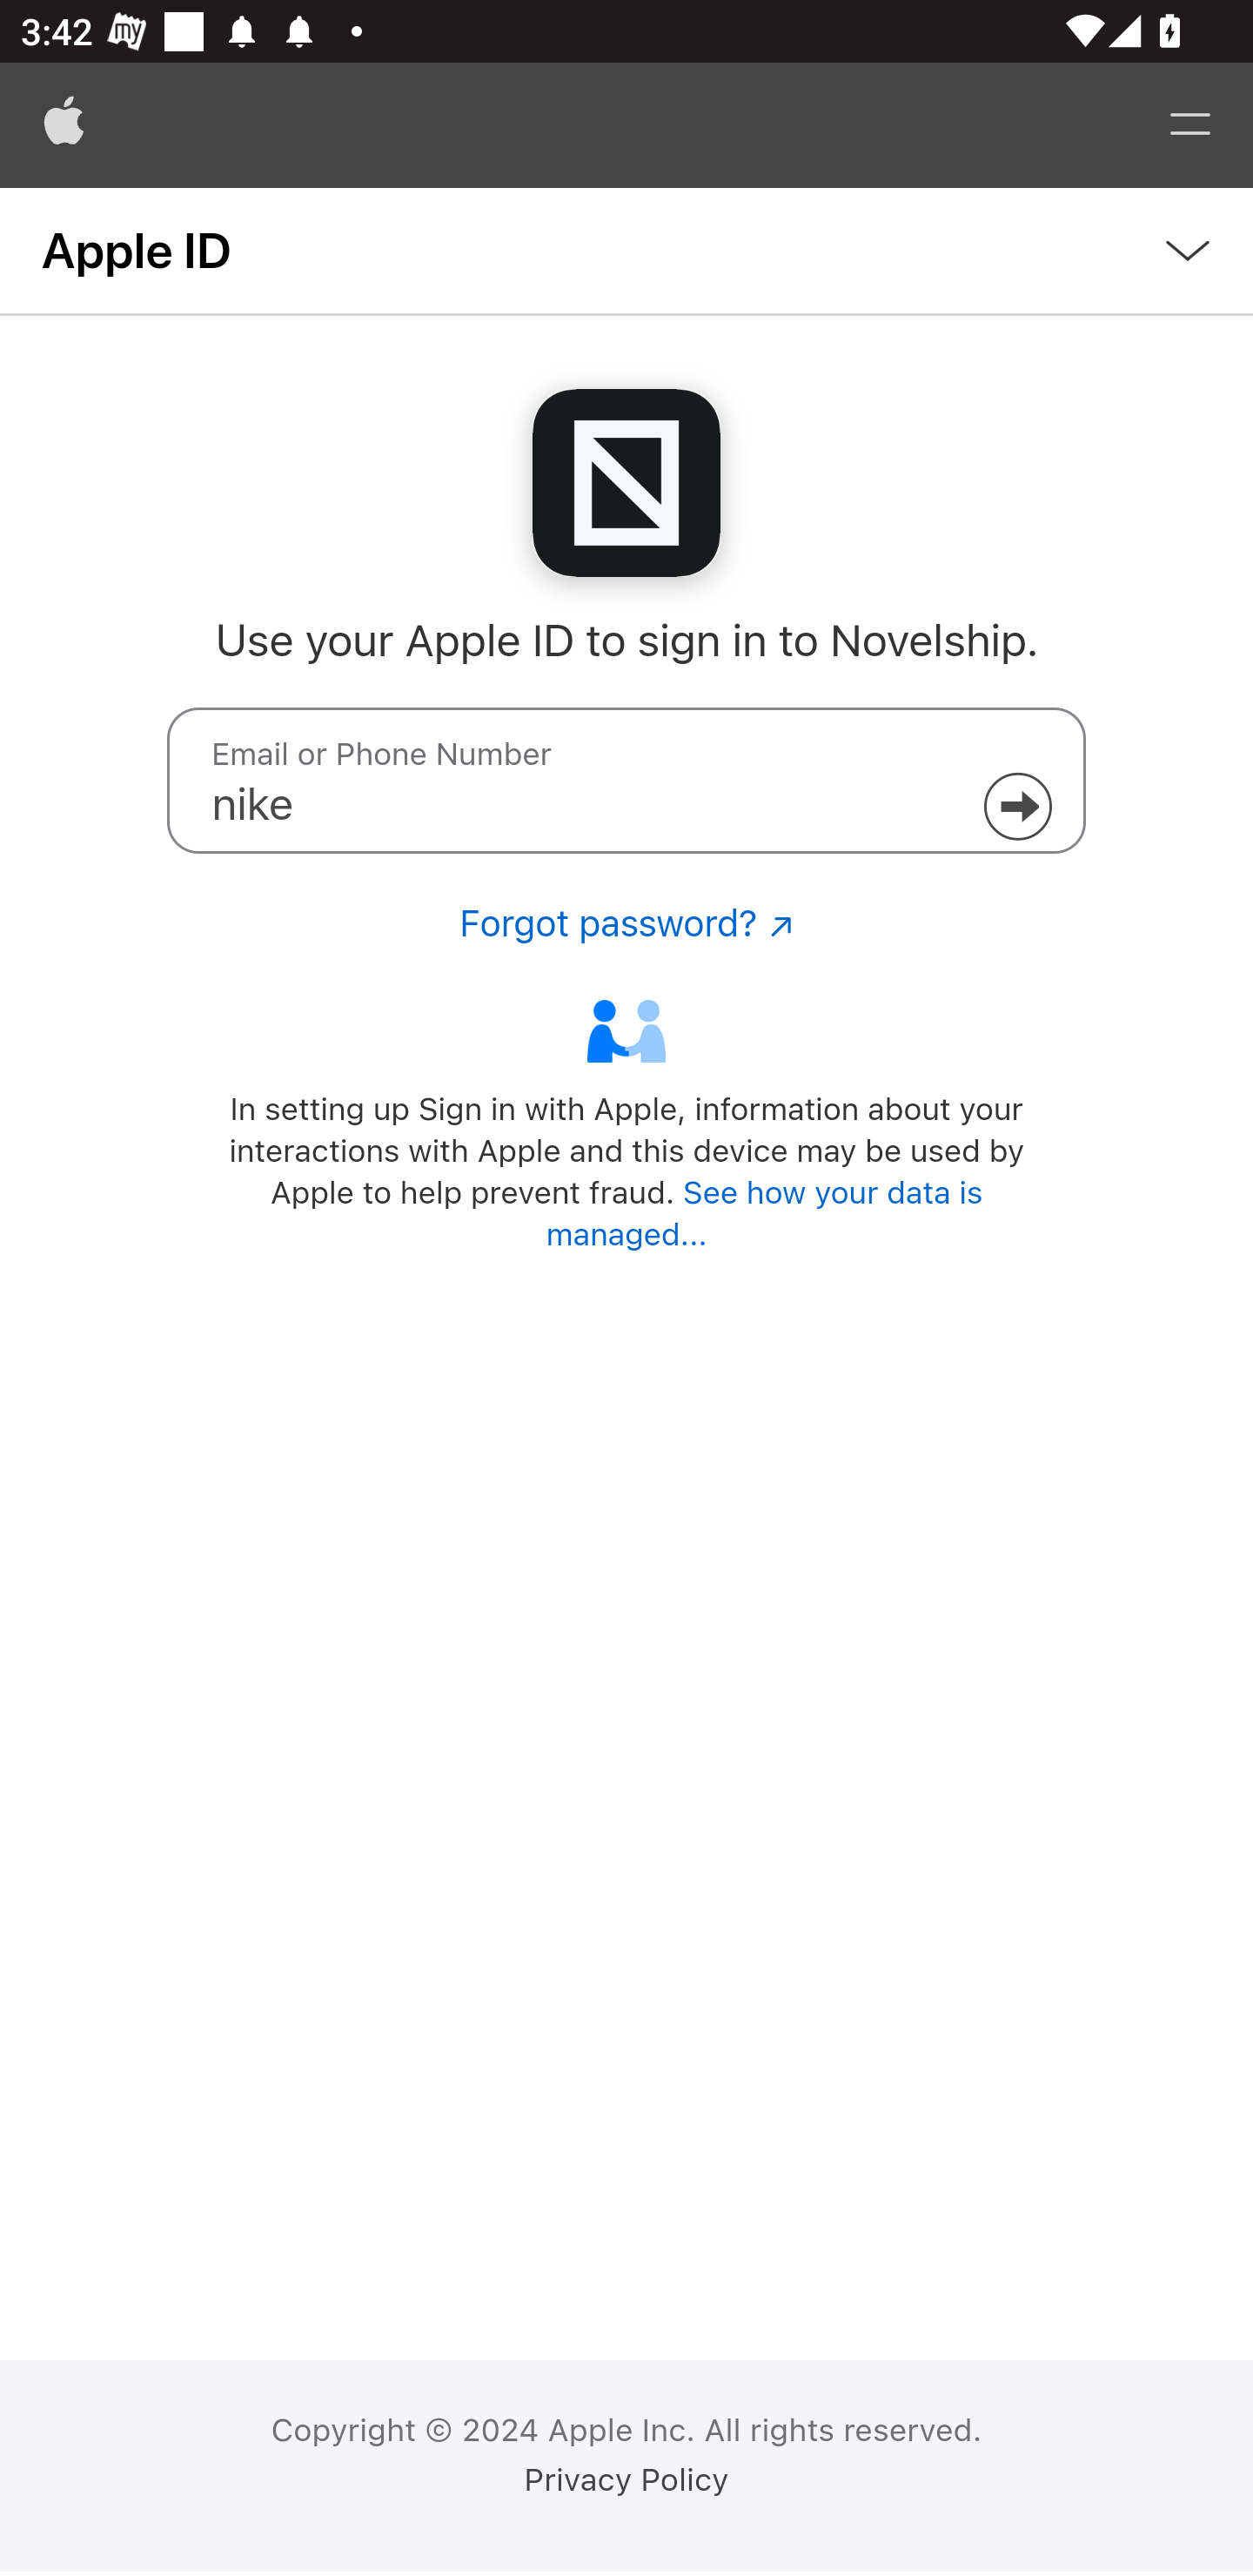 This screenshot has height=2576, width=1253. What do you see at coordinates (1190, 125) in the screenshot?
I see `Menu` at bounding box center [1190, 125].